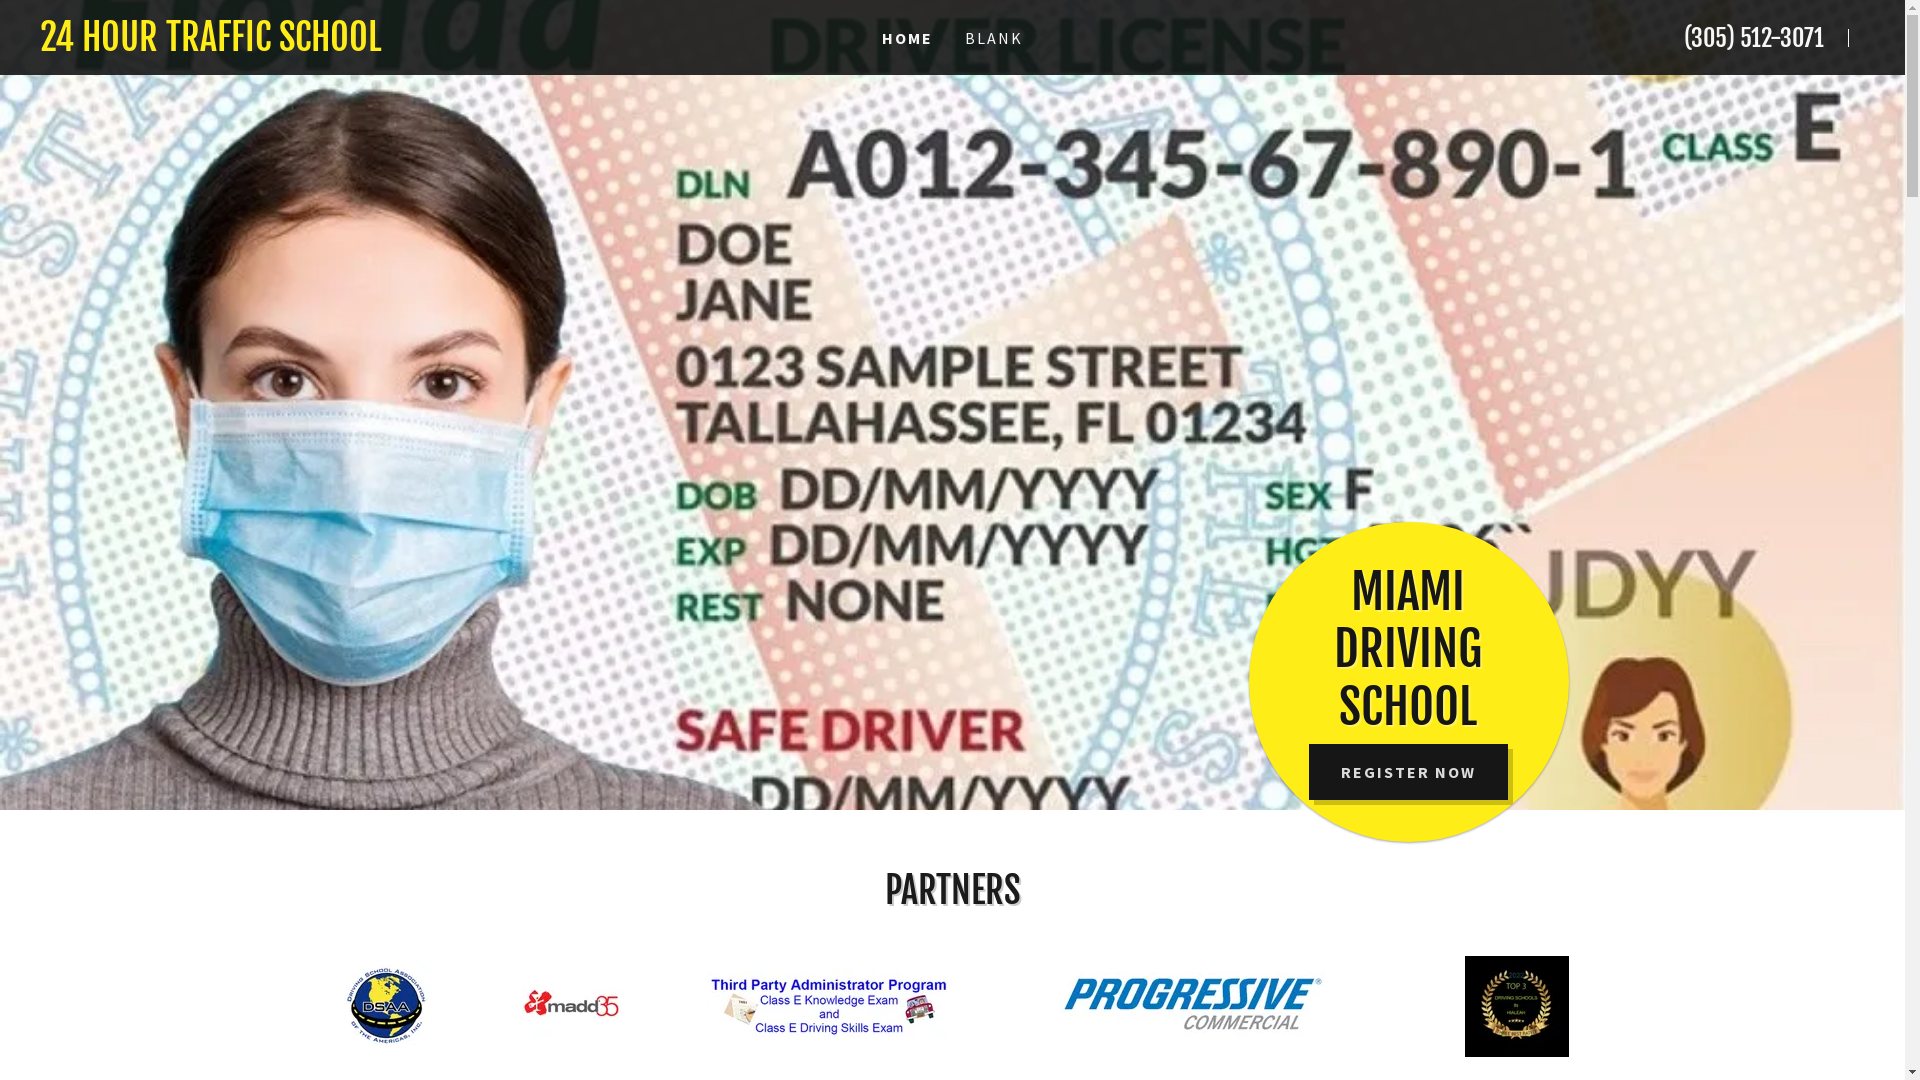  I want to click on REGISTER NOW, so click(1408, 772).